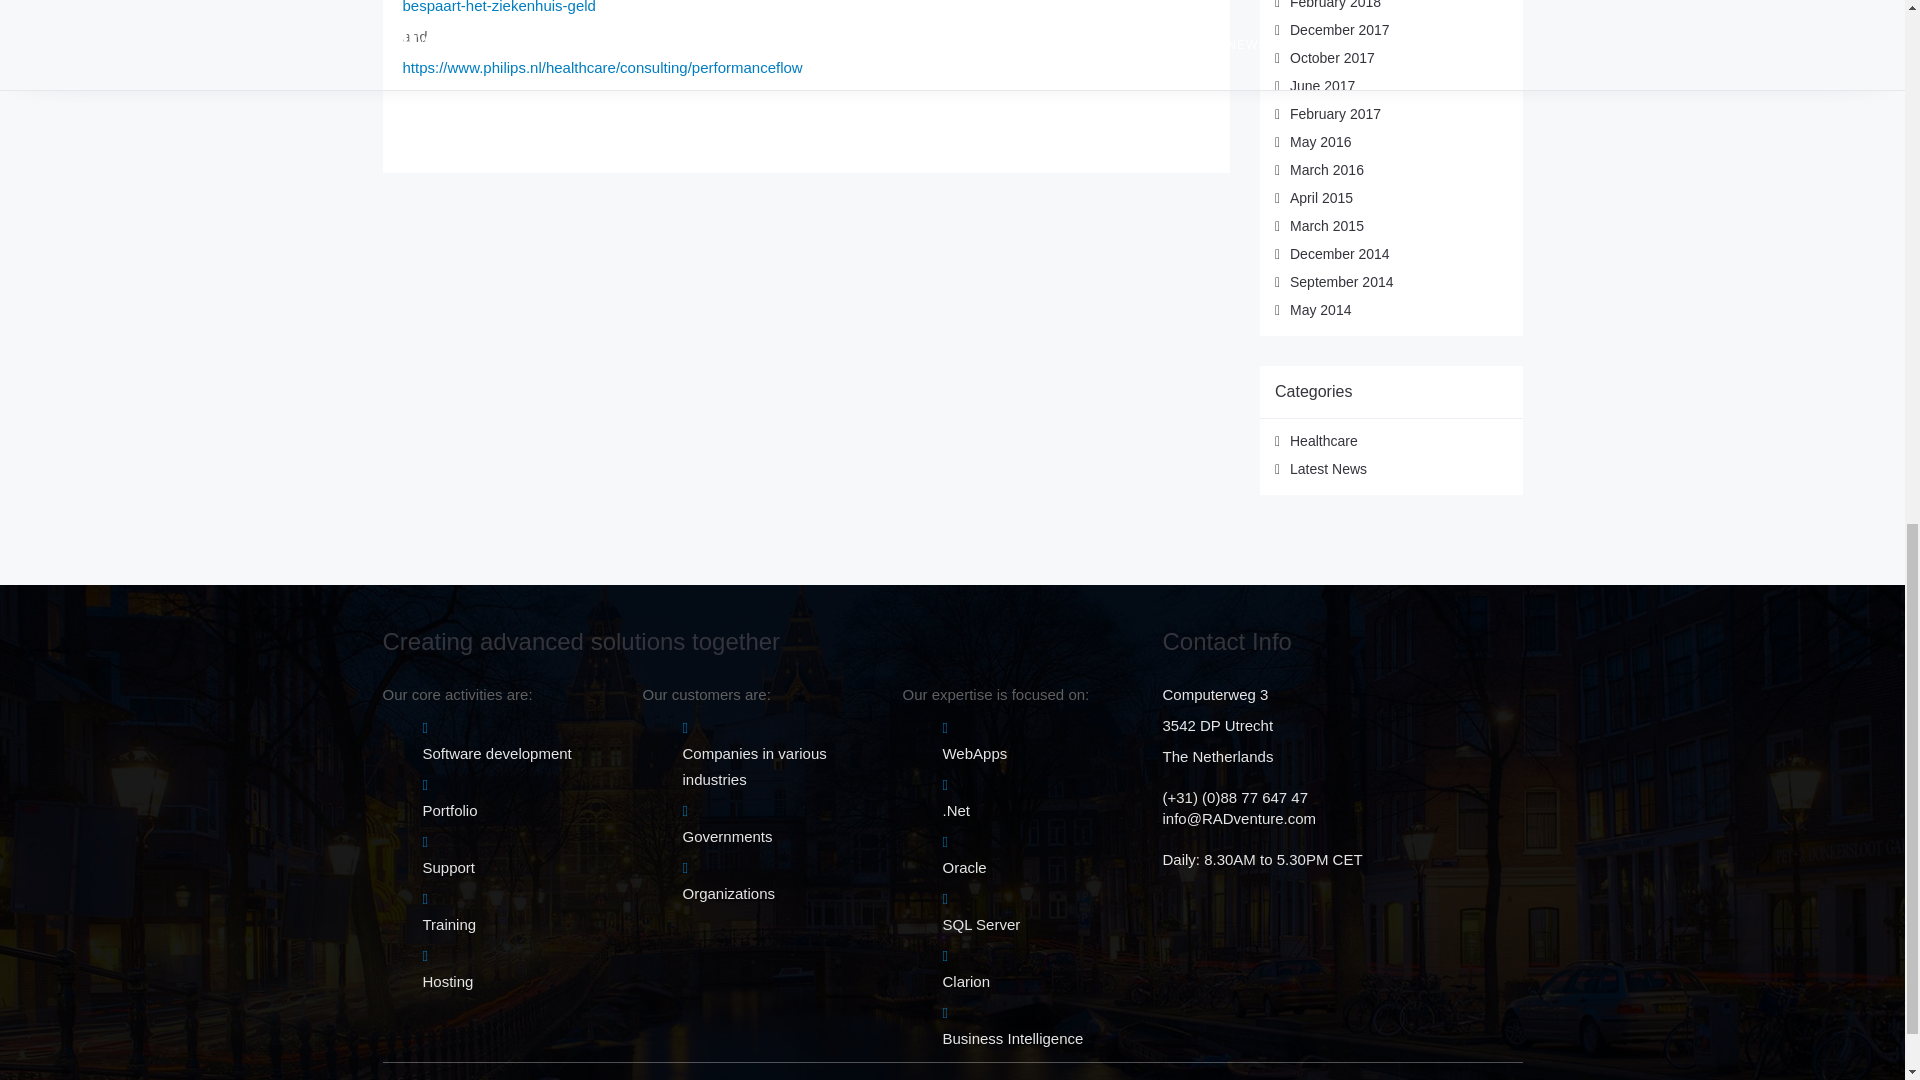 The width and height of the screenshot is (1920, 1080). What do you see at coordinates (1326, 226) in the screenshot?
I see `March 2015` at bounding box center [1326, 226].